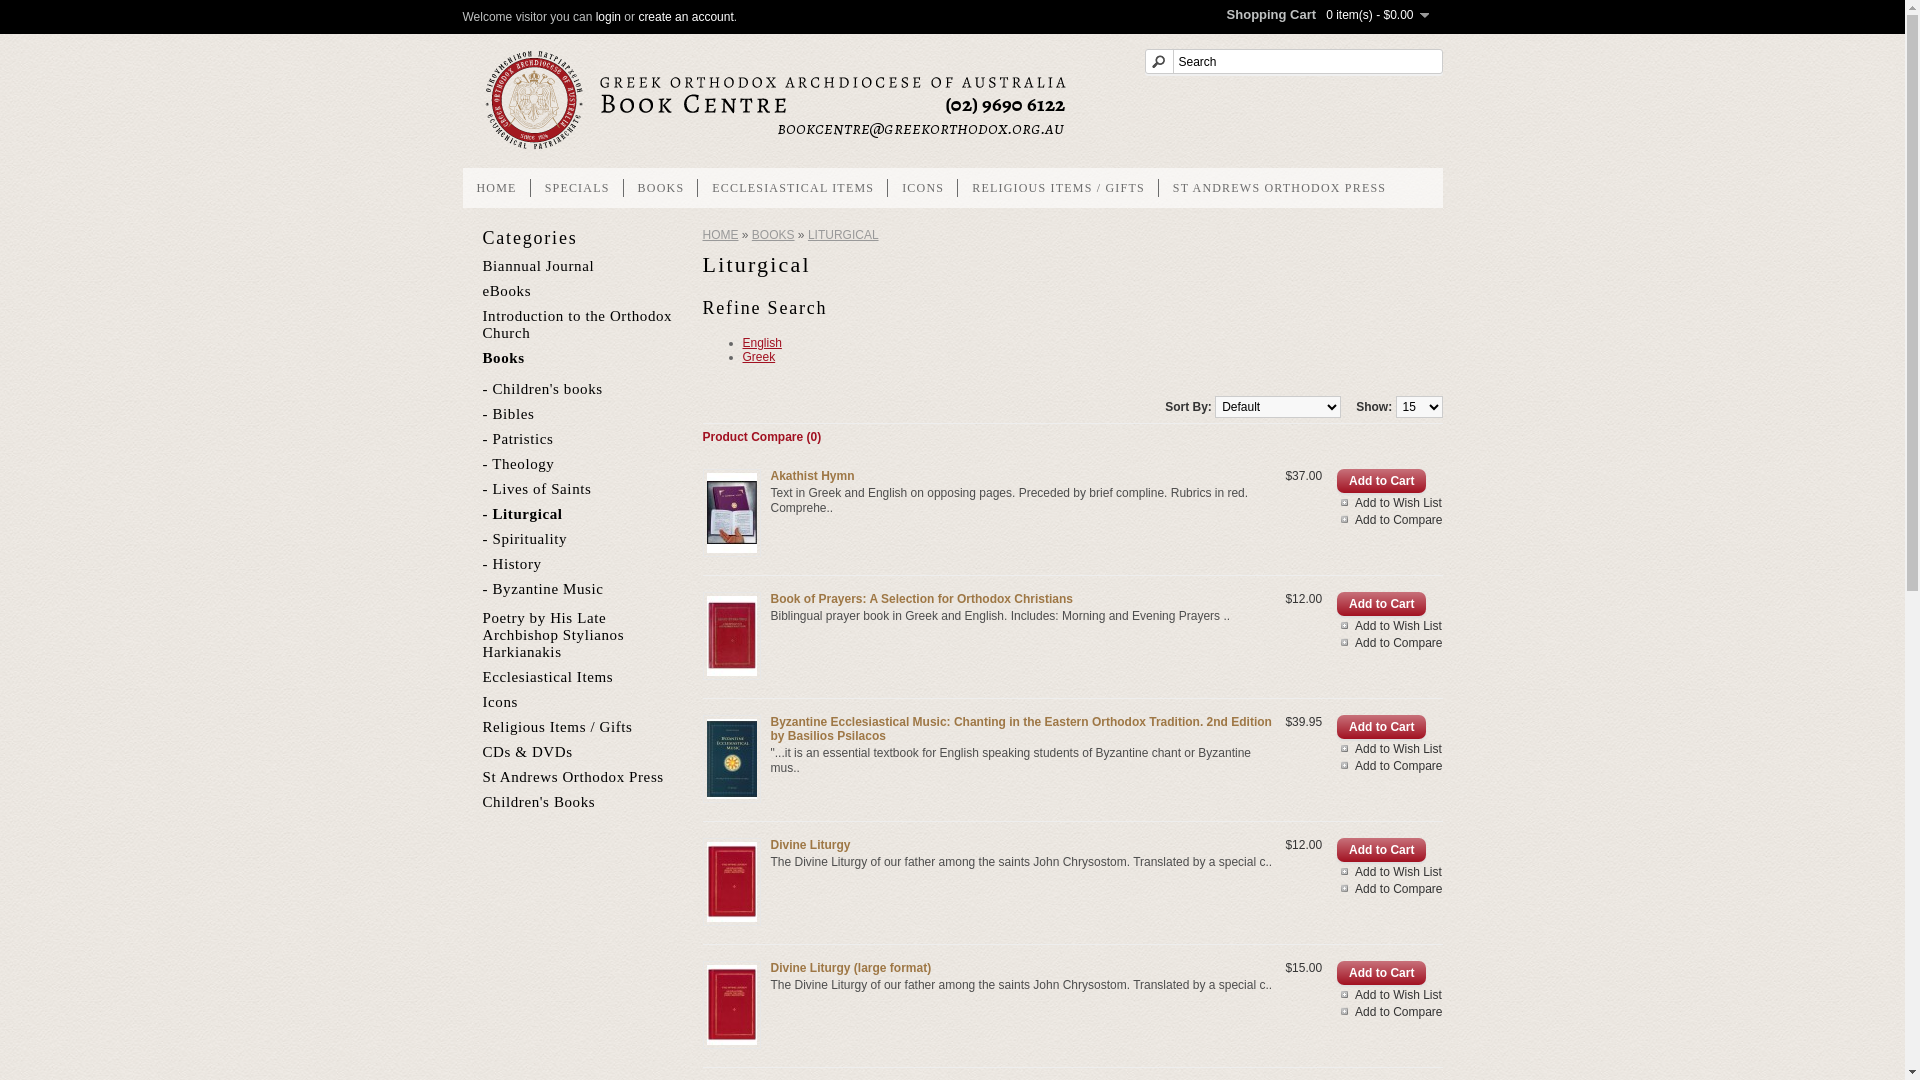 This screenshot has width=1920, height=1080. Describe the element at coordinates (582, 564) in the screenshot. I see `- History` at that location.